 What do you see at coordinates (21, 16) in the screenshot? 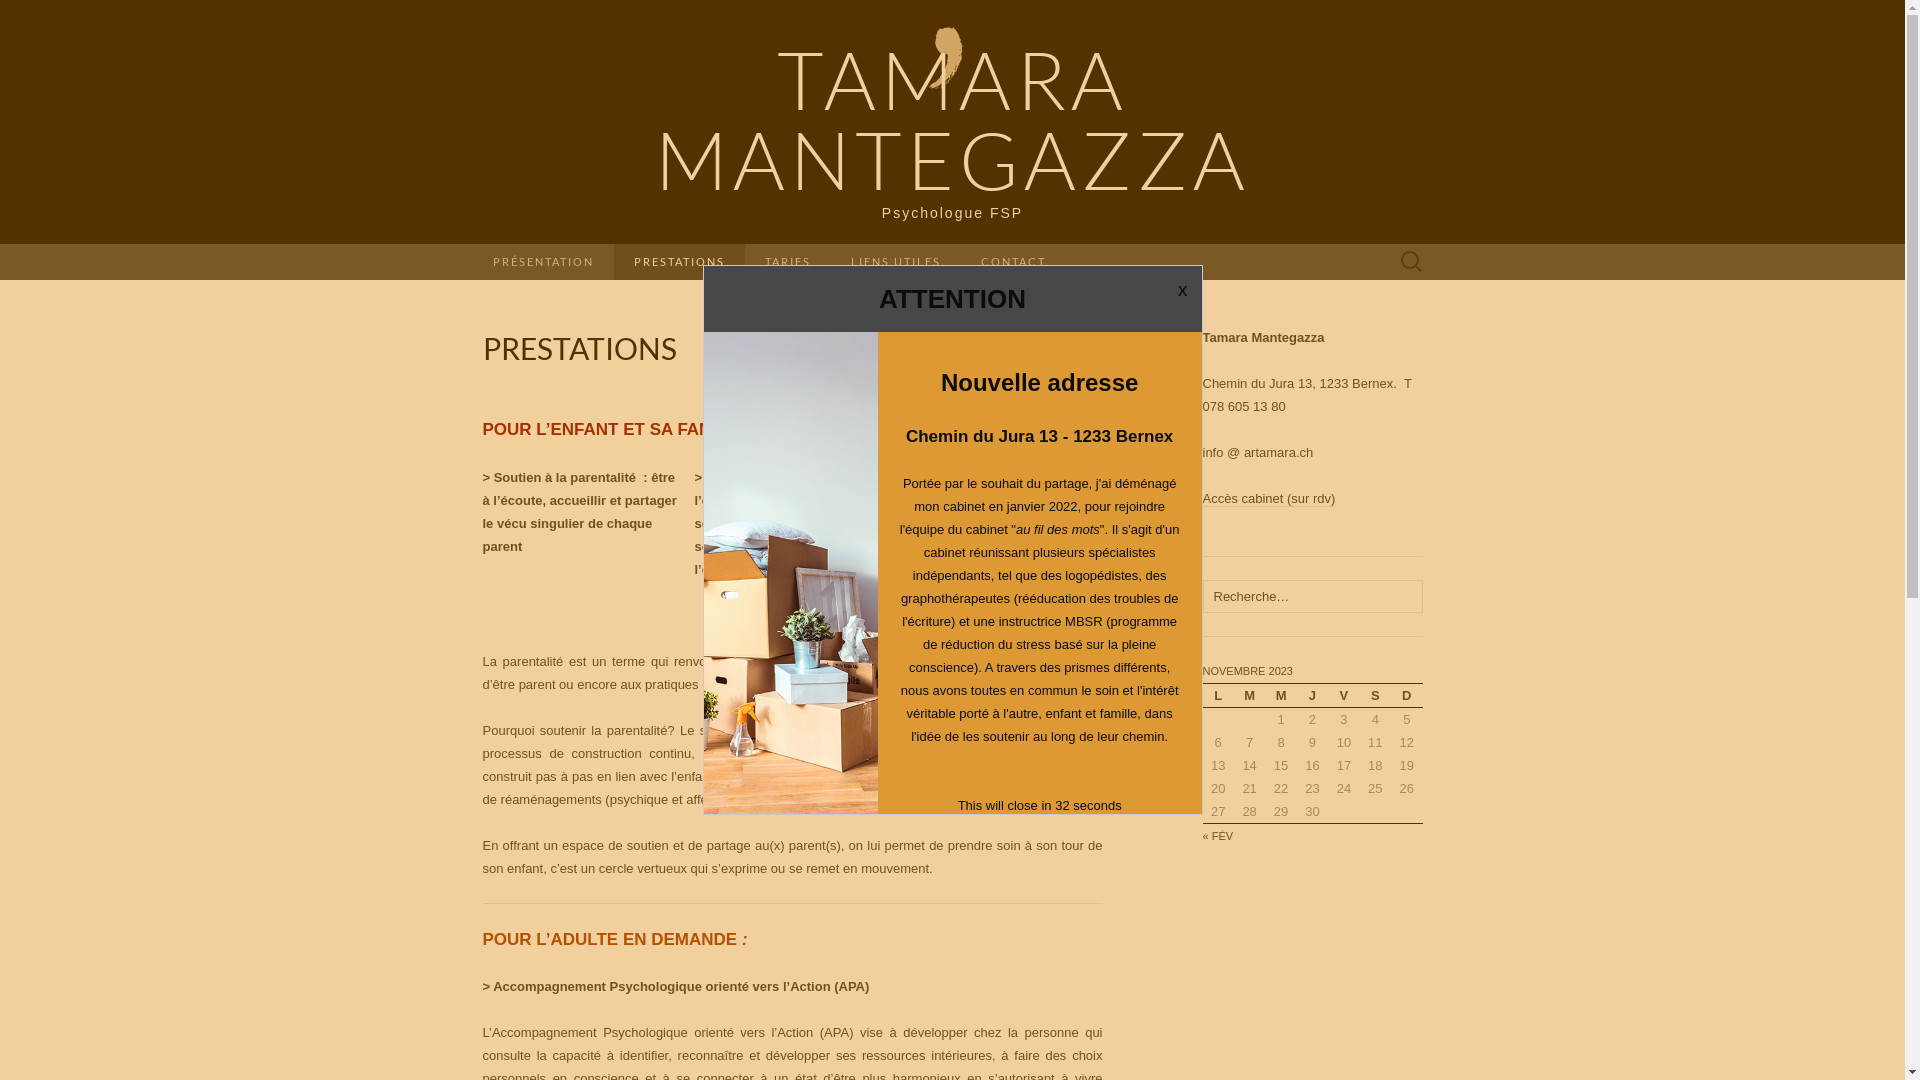
I see `Rechercher` at bounding box center [21, 16].